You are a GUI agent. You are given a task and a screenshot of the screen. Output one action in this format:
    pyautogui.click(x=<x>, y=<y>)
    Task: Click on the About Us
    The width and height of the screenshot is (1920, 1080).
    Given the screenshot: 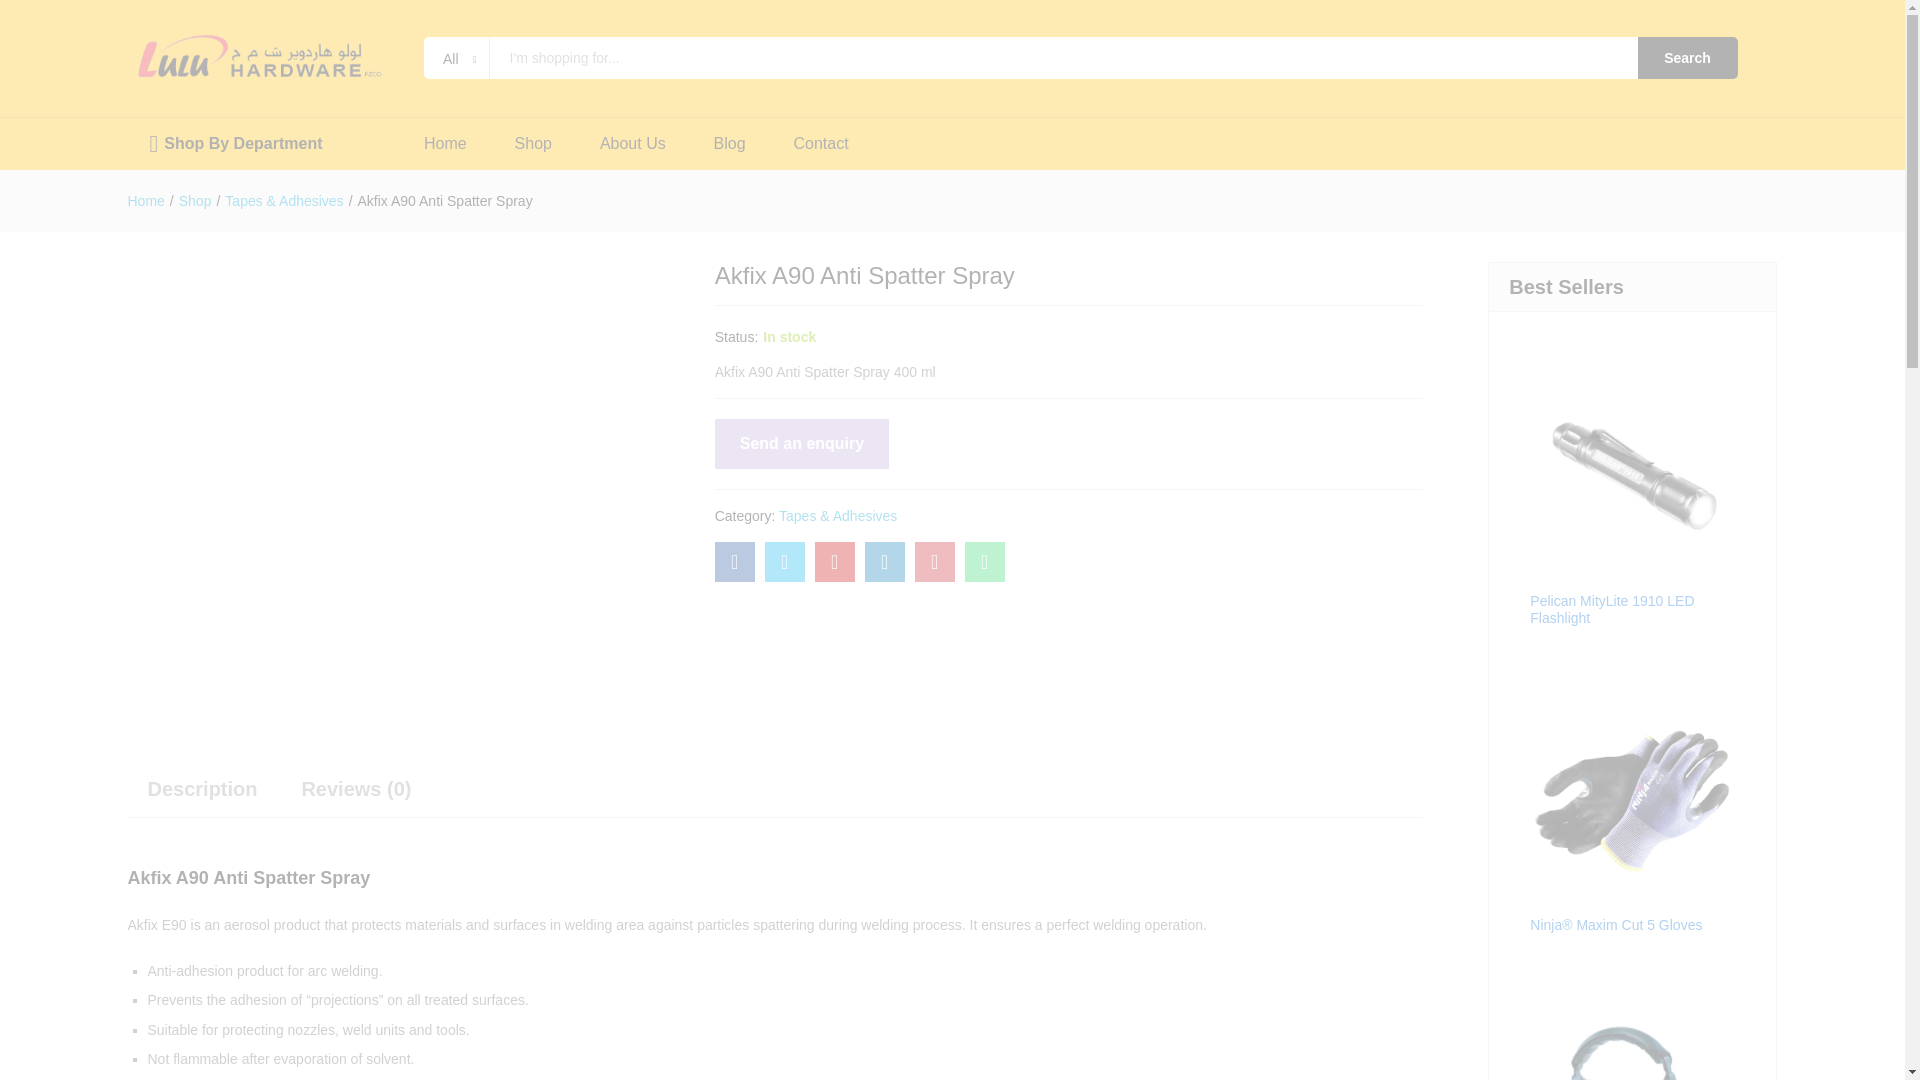 What is the action you would take?
    pyautogui.click(x=632, y=144)
    